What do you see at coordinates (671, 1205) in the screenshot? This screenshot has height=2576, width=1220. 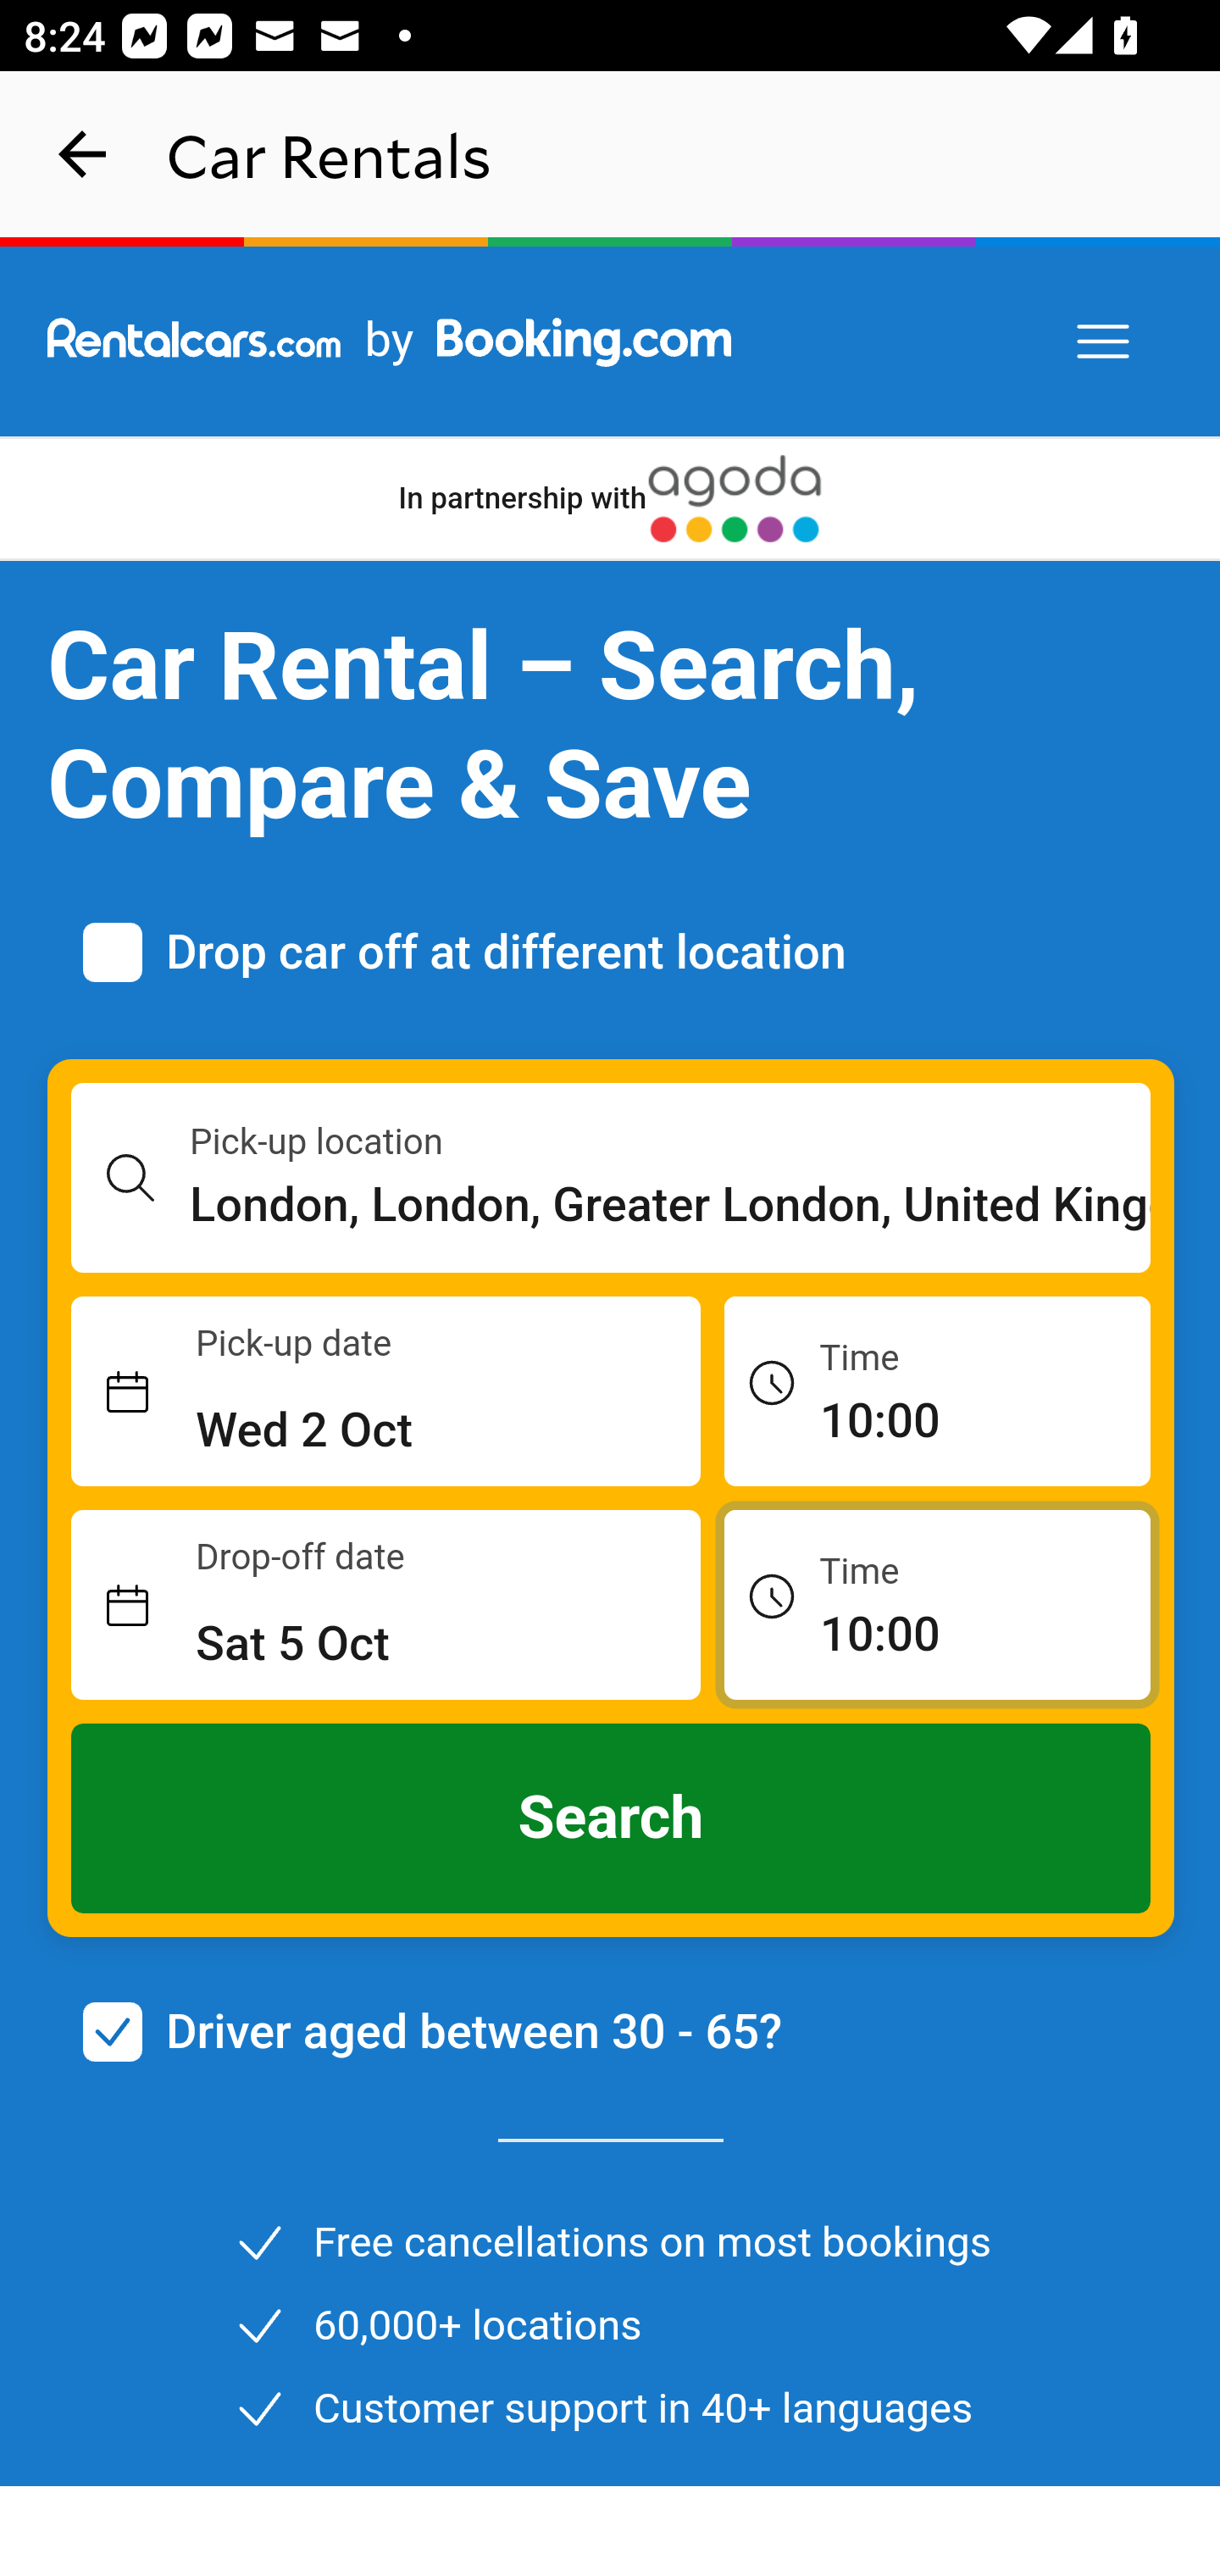 I see `London, London, Greater London, United Kingdom` at bounding box center [671, 1205].